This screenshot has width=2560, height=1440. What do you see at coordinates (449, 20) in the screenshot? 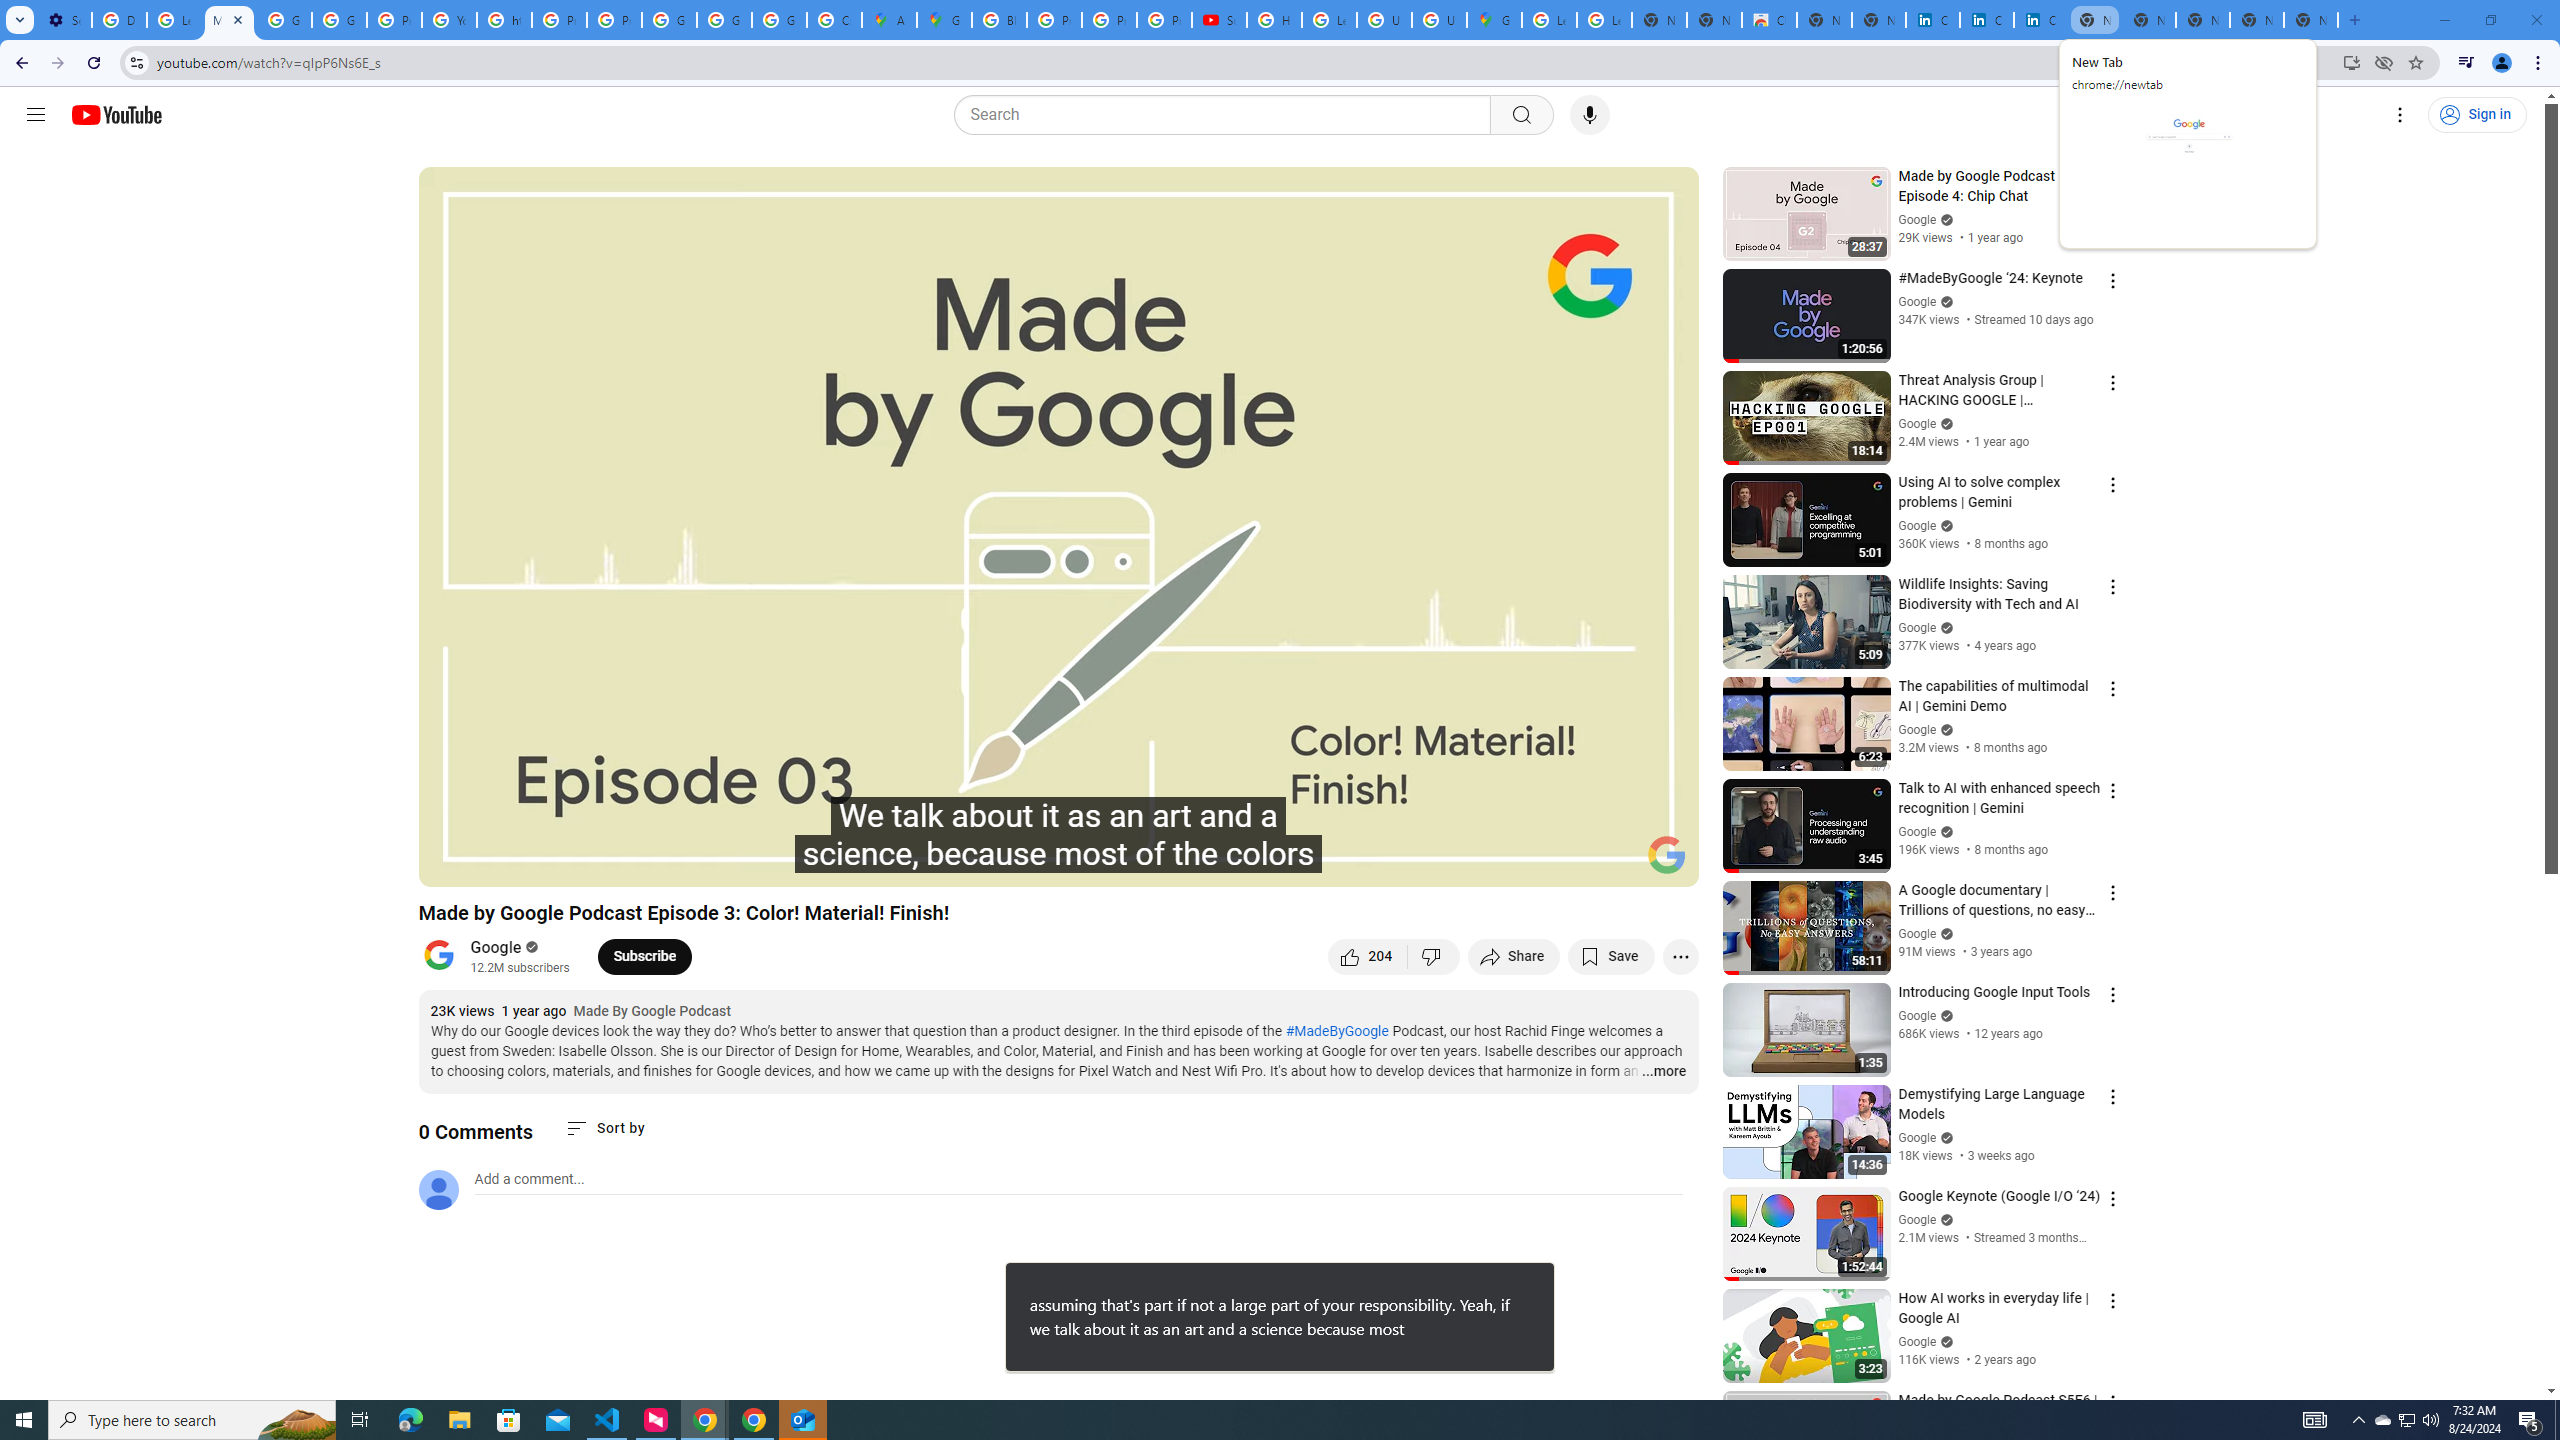
I see `YouTube` at bounding box center [449, 20].